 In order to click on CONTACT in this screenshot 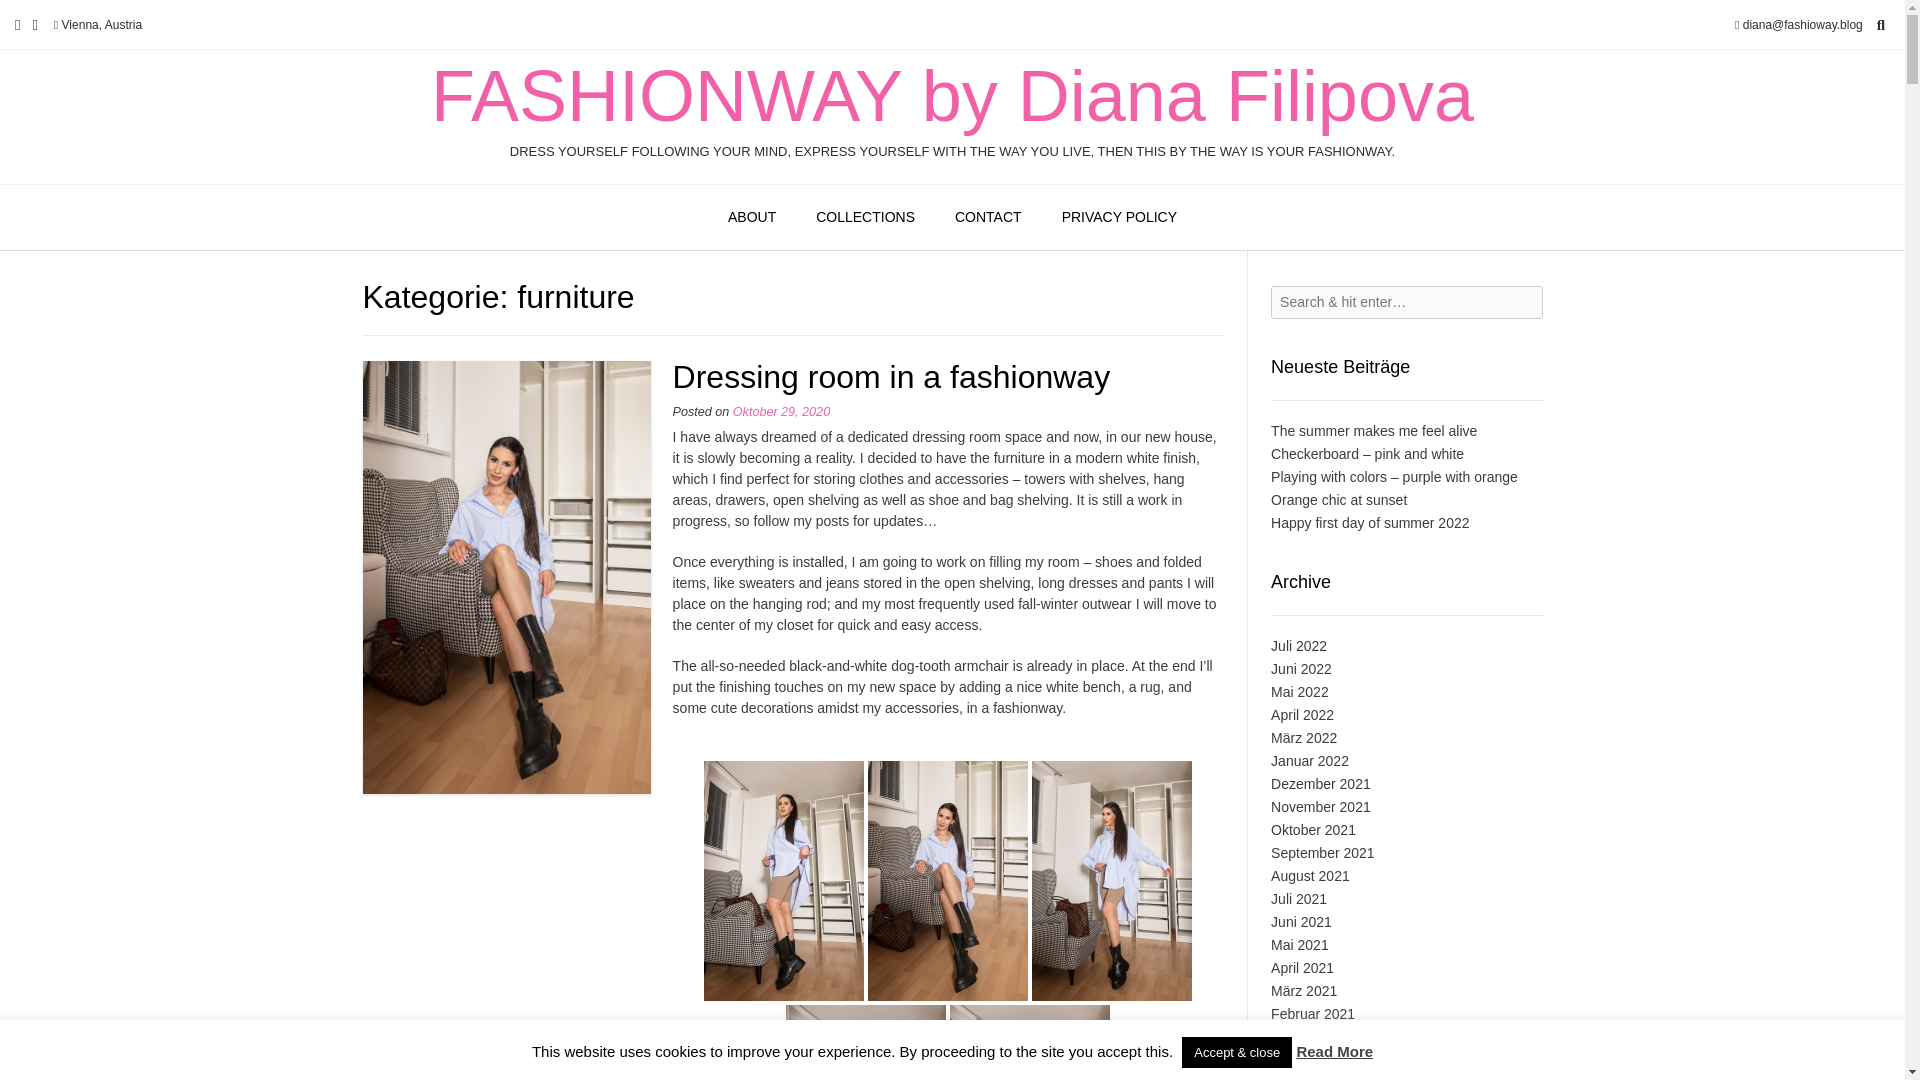, I will do `click(988, 217)`.